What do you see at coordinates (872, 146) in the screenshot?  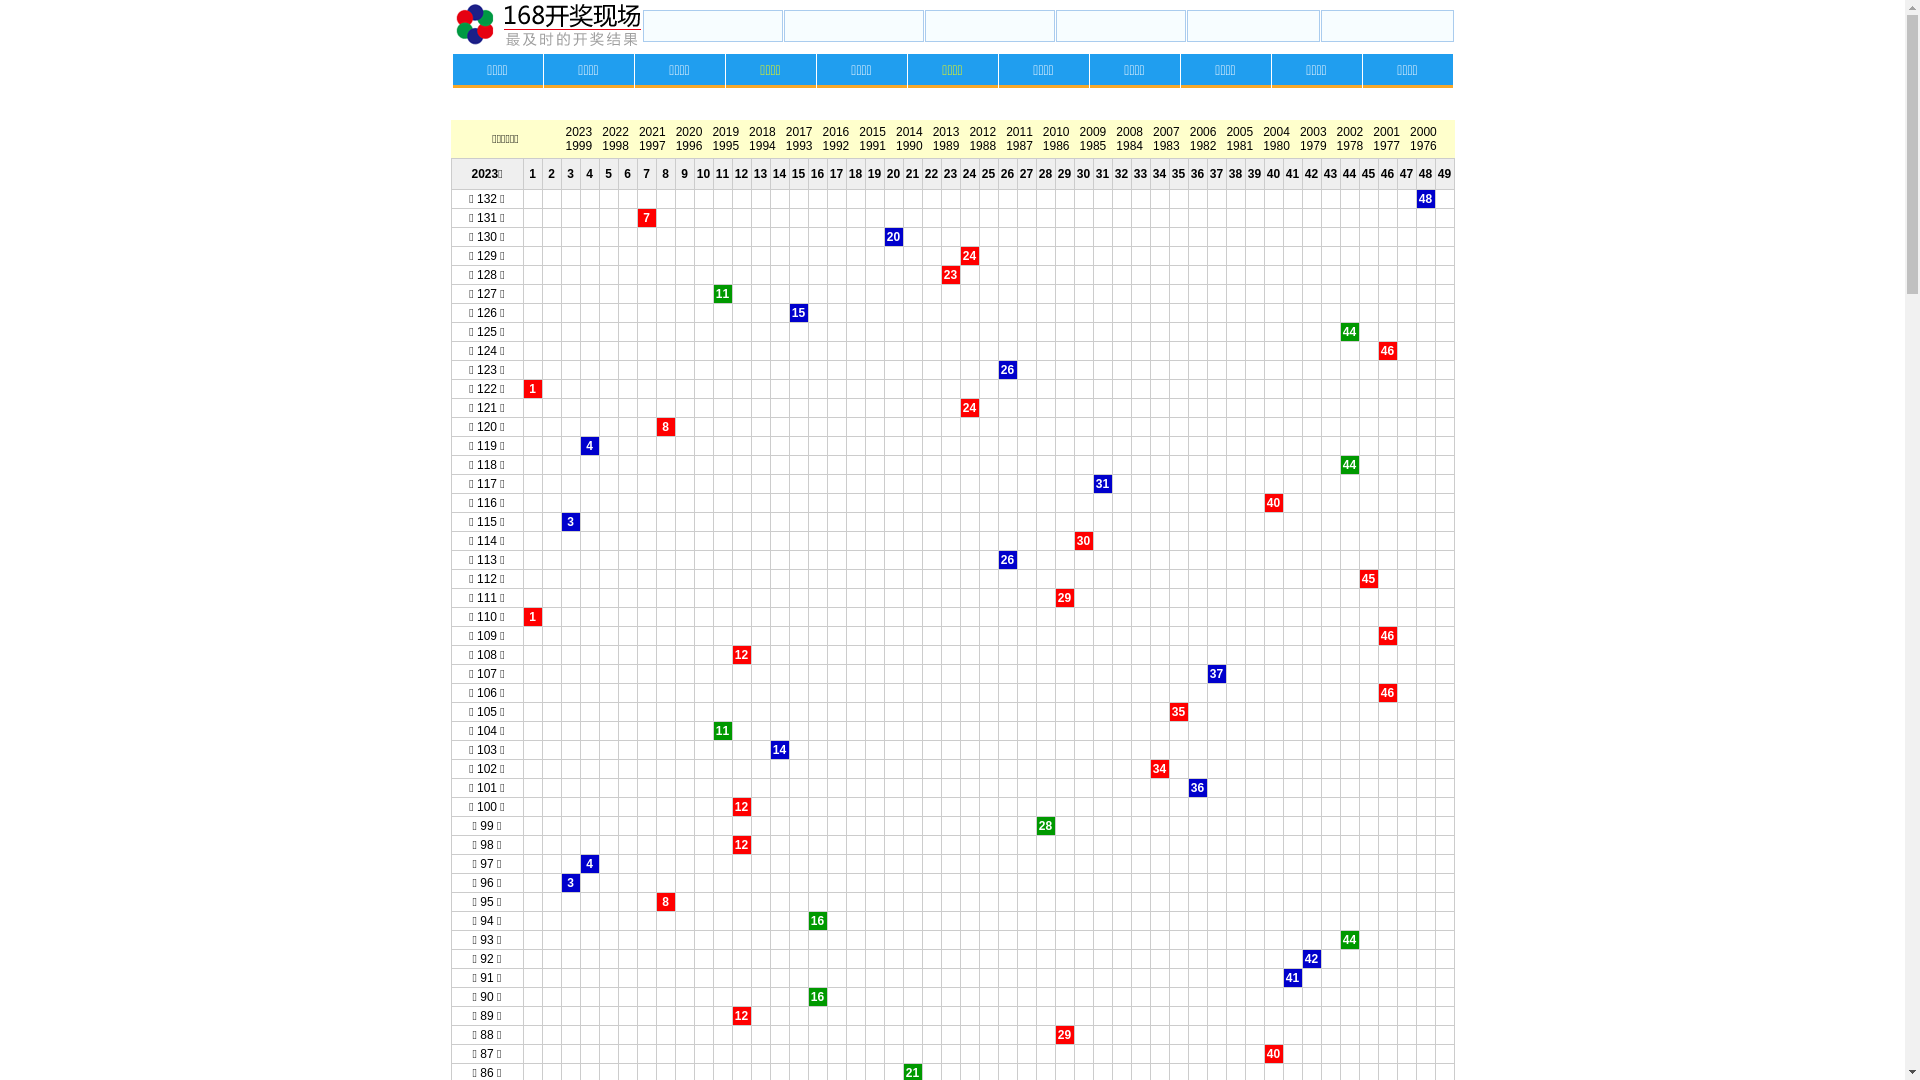 I see `1991` at bounding box center [872, 146].